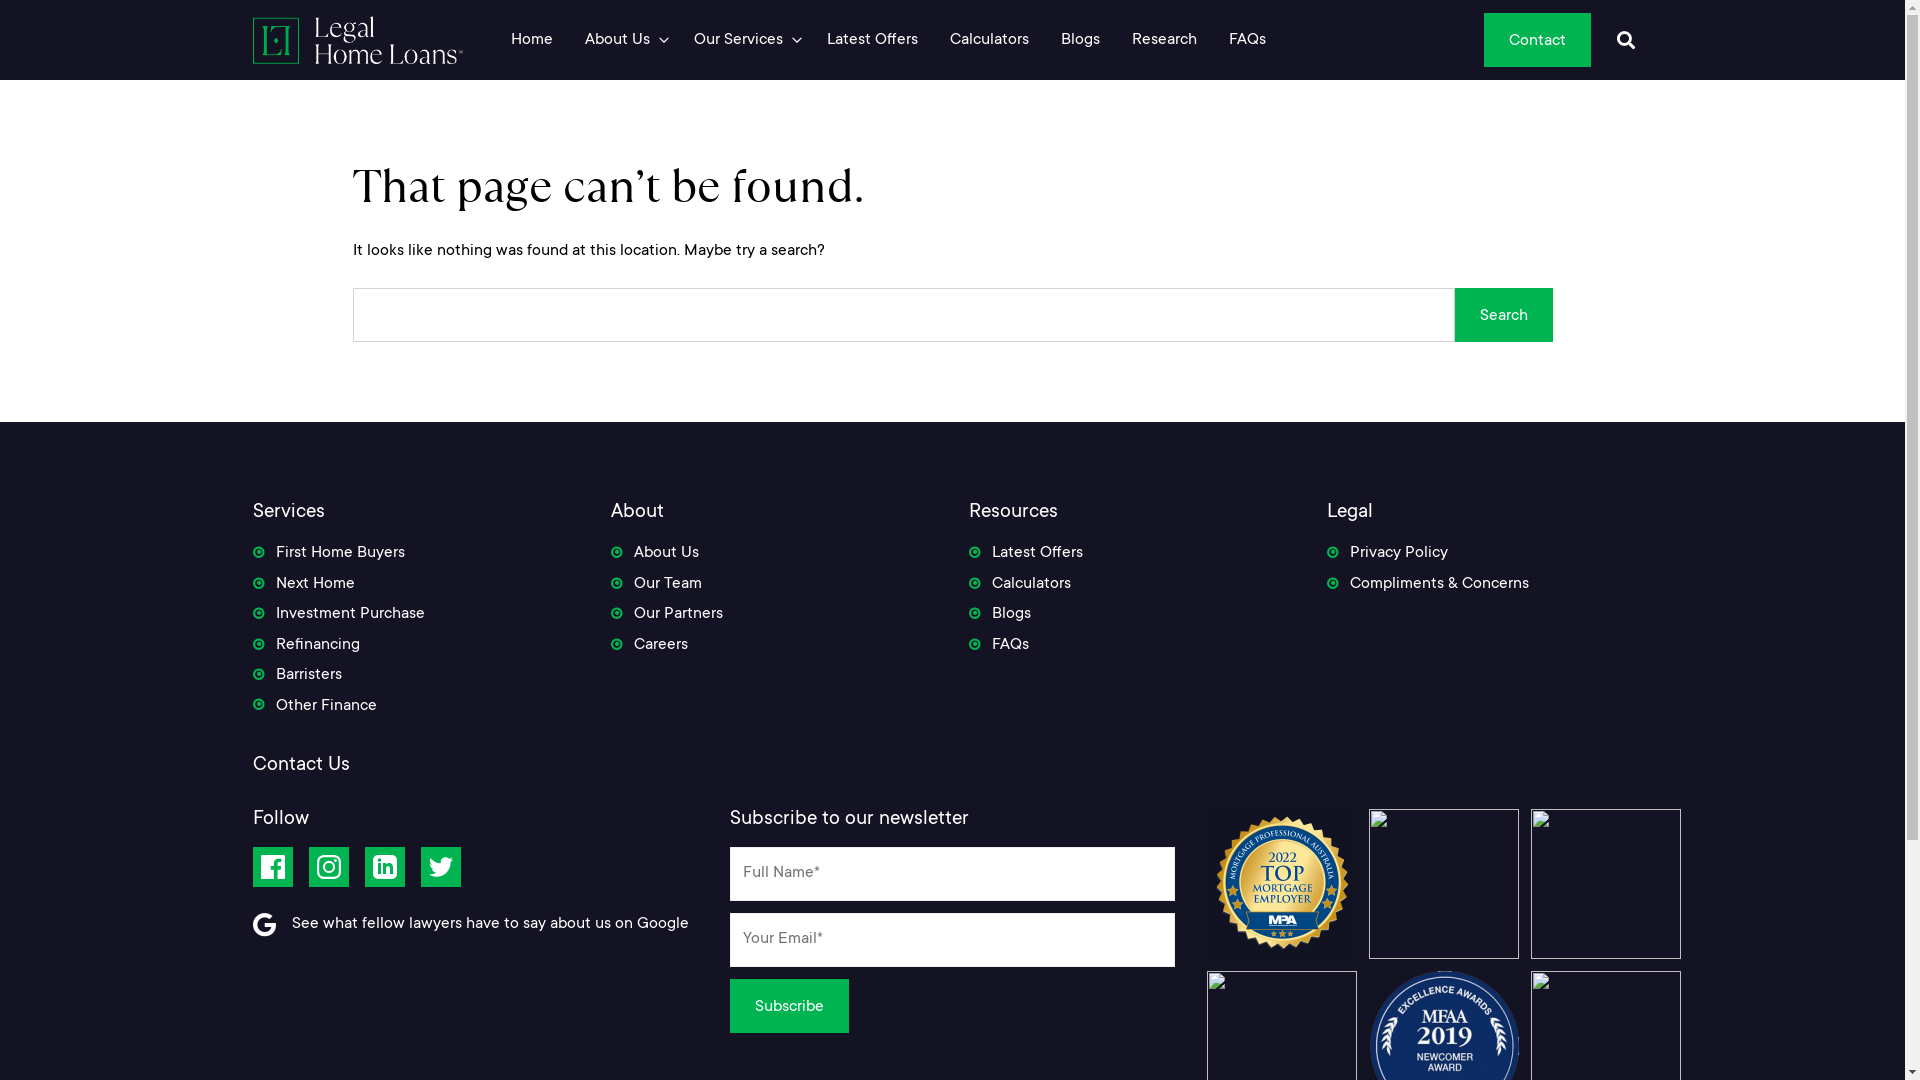 This screenshot has height=1080, width=1920. I want to click on LinkedIn, so click(384, 867).